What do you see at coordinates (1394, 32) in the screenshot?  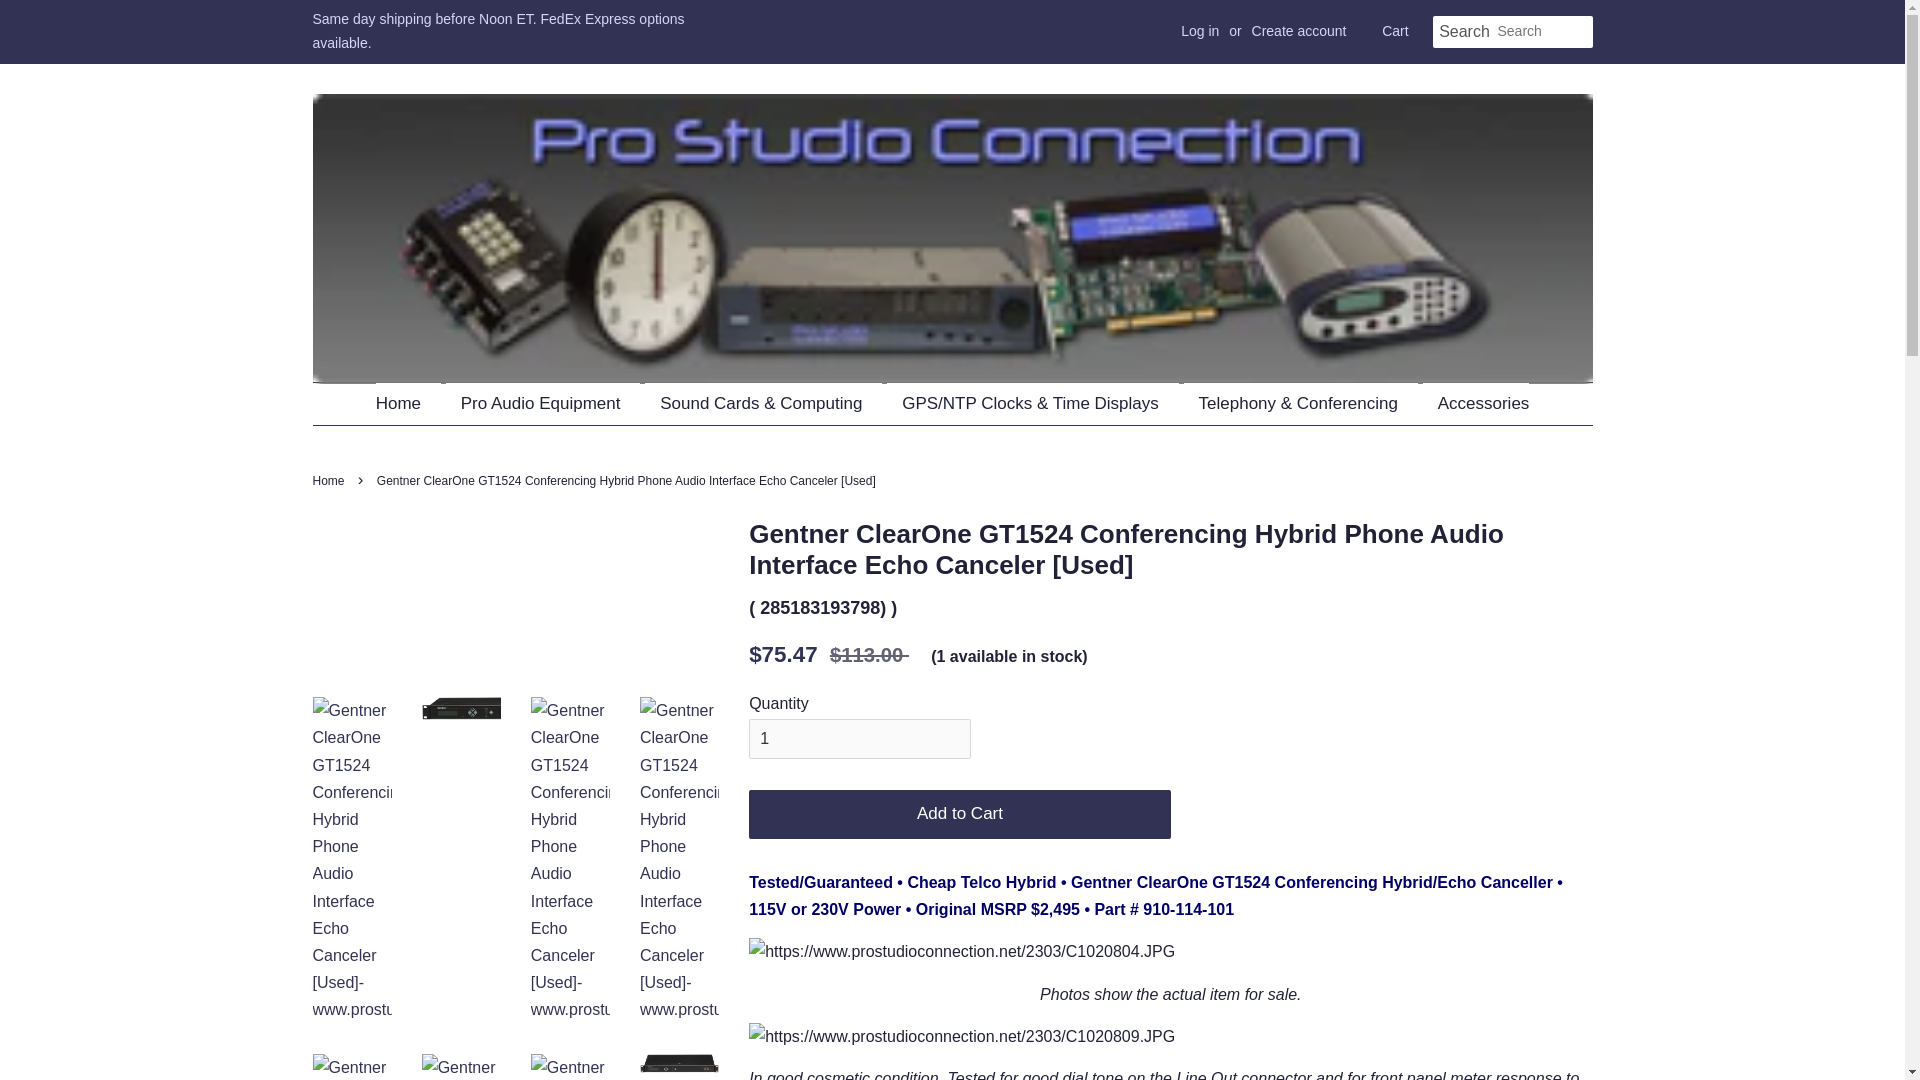 I see `Cart` at bounding box center [1394, 32].